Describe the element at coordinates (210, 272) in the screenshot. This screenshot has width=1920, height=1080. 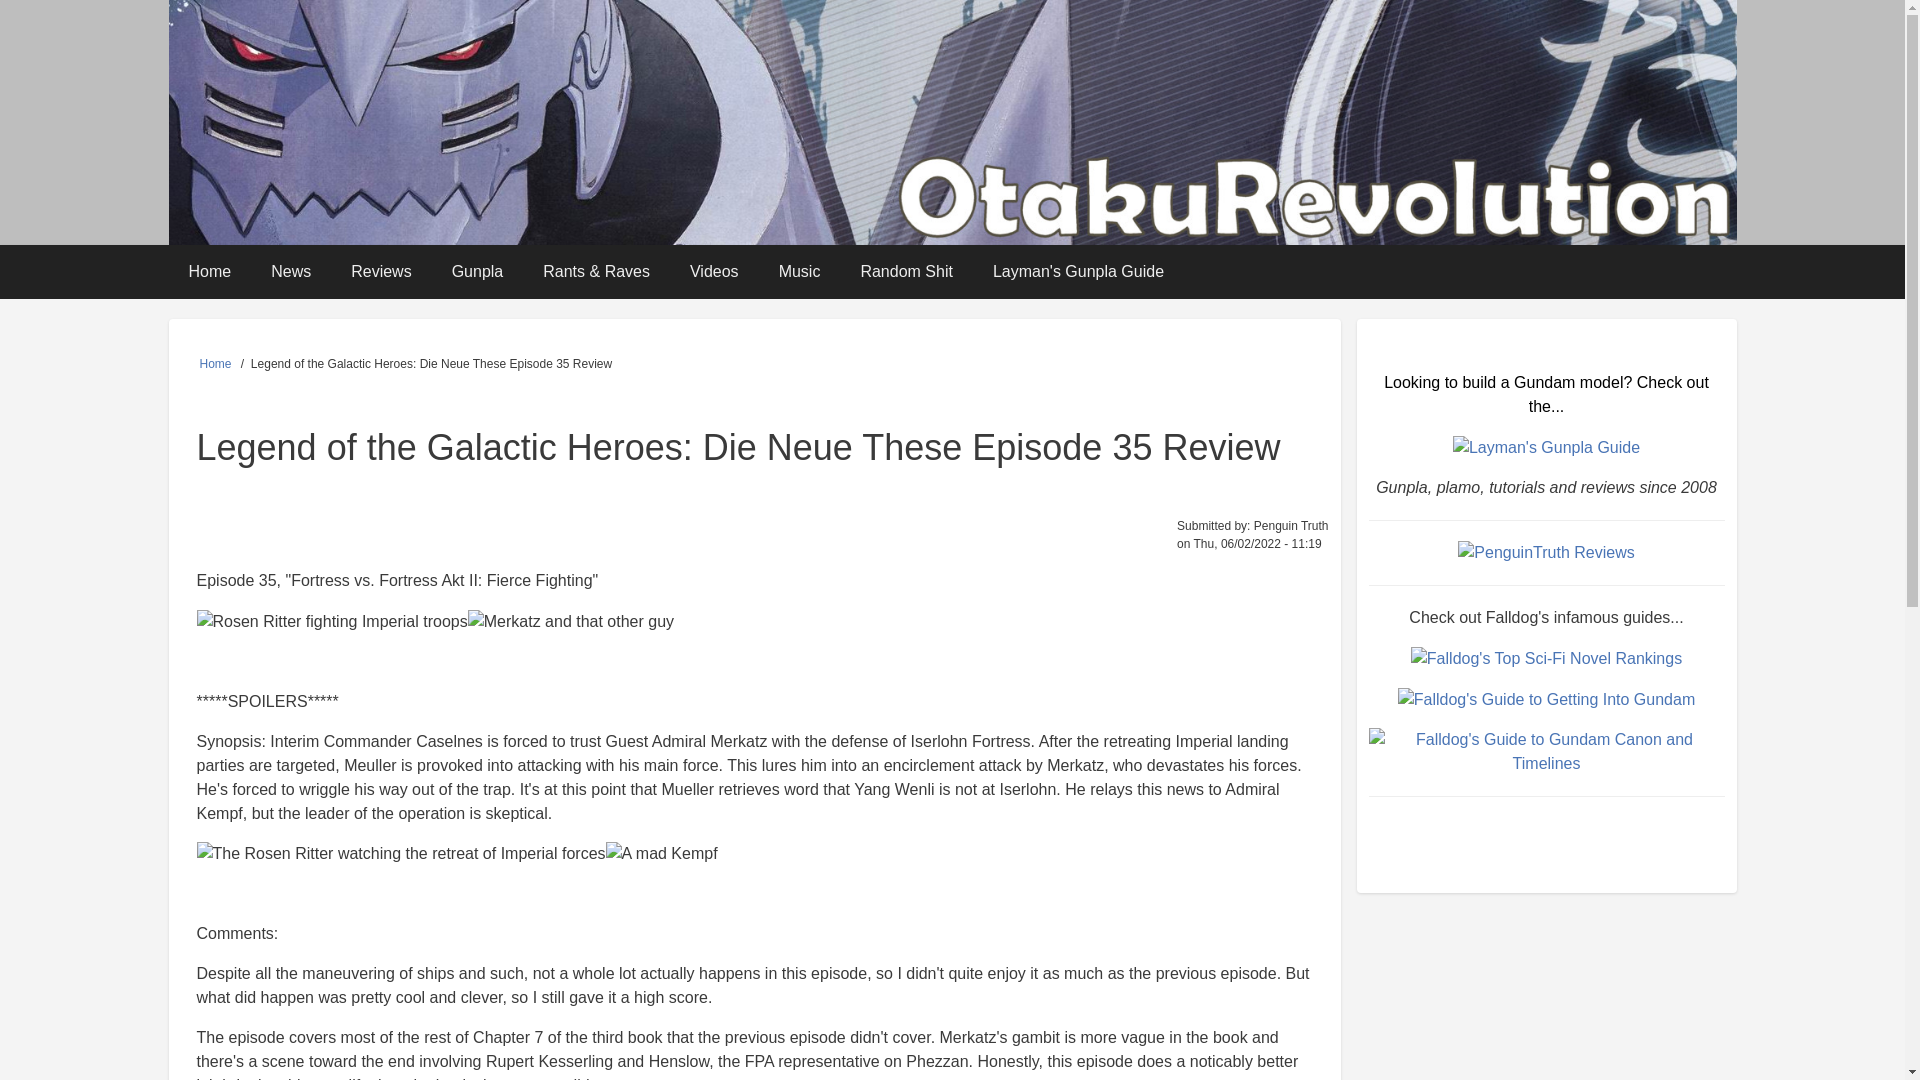
I see `Home` at that location.